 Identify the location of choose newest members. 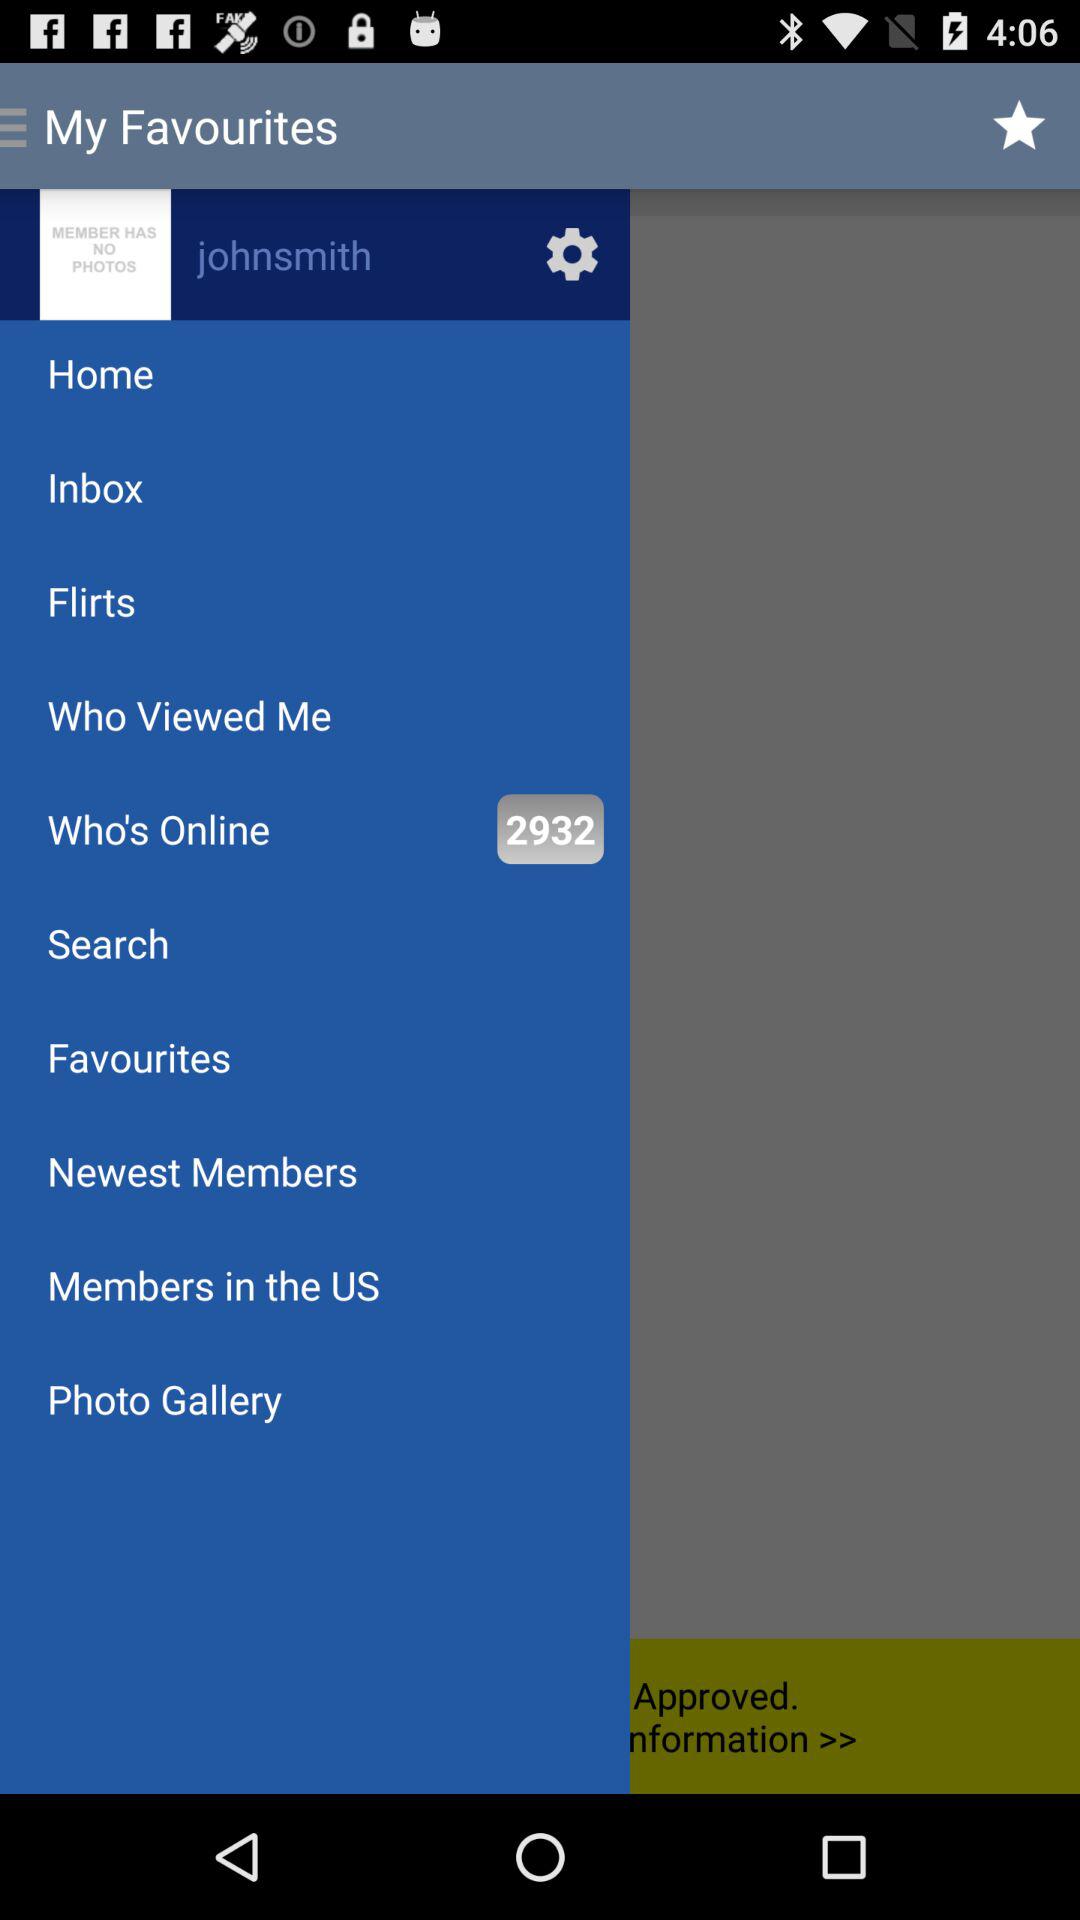
(202, 1170).